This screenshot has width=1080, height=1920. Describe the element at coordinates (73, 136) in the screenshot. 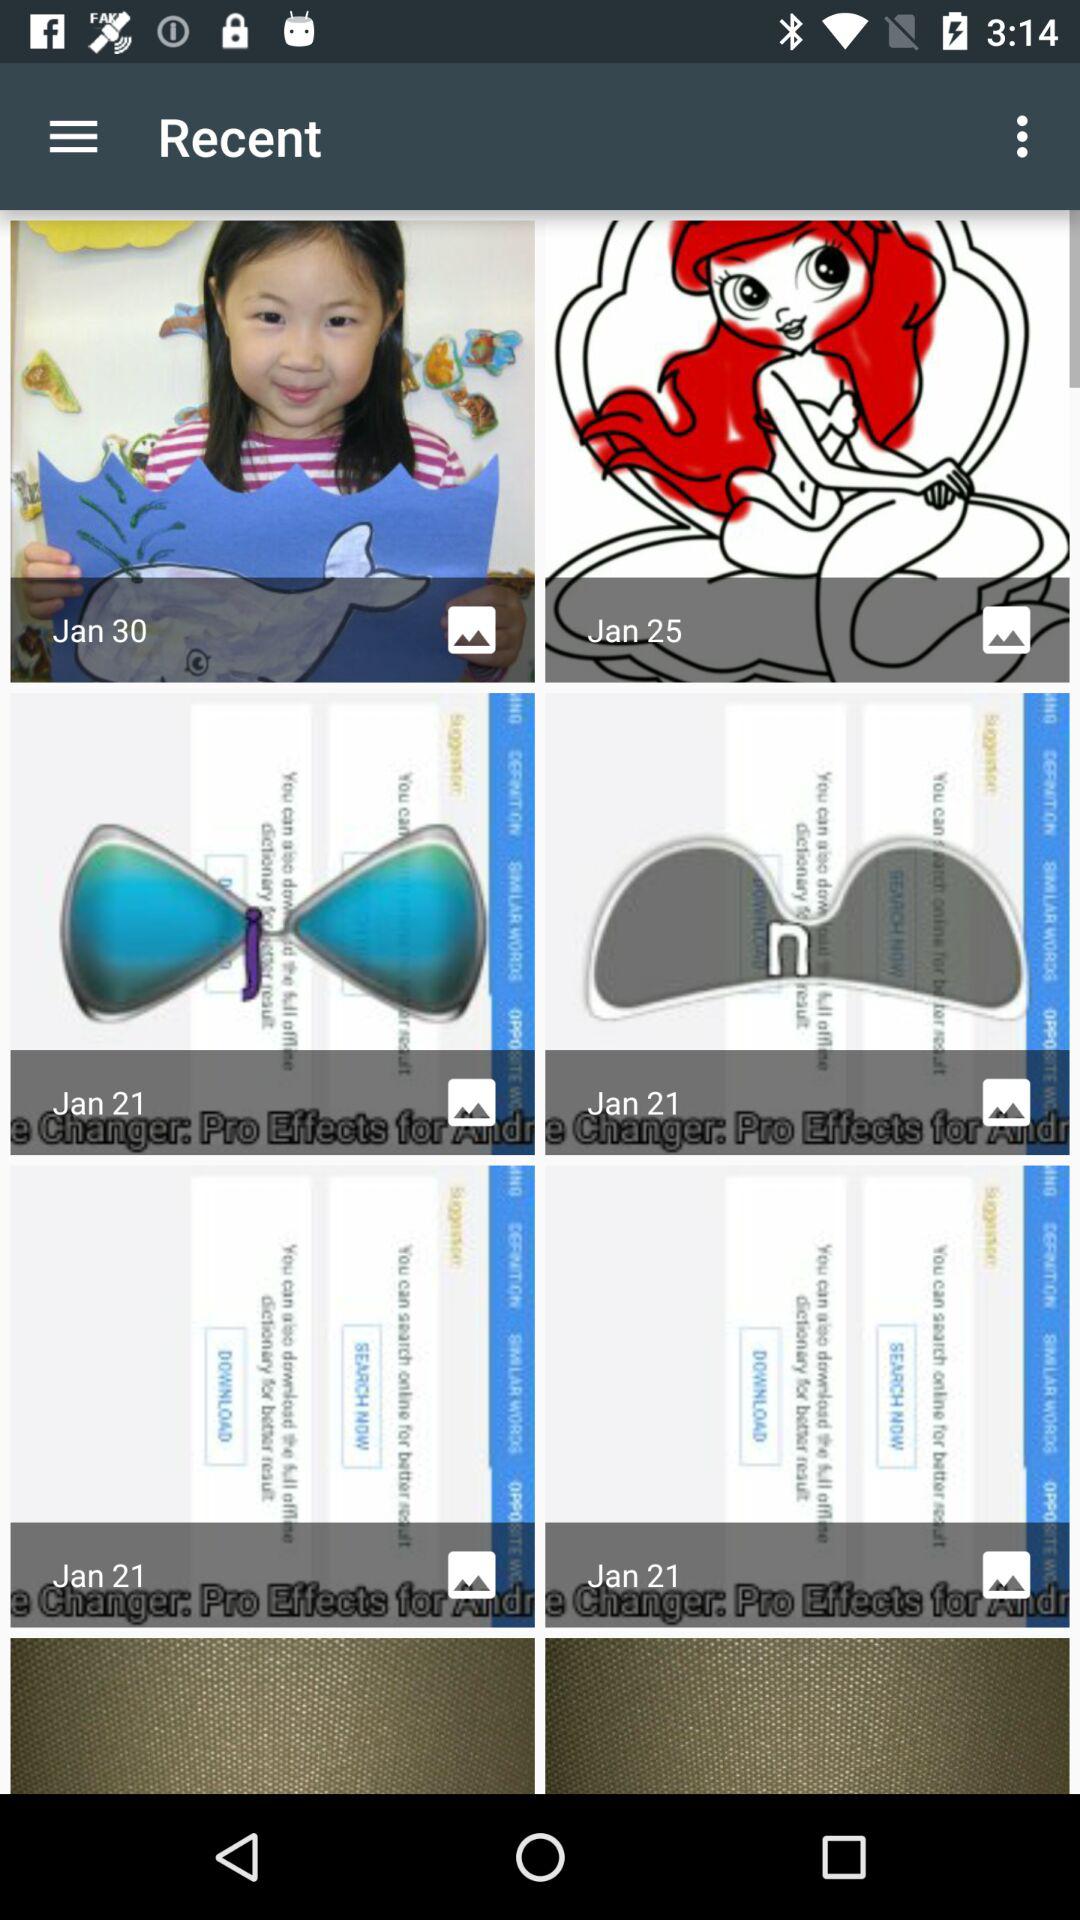

I see `click icon next to the recent app` at that location.